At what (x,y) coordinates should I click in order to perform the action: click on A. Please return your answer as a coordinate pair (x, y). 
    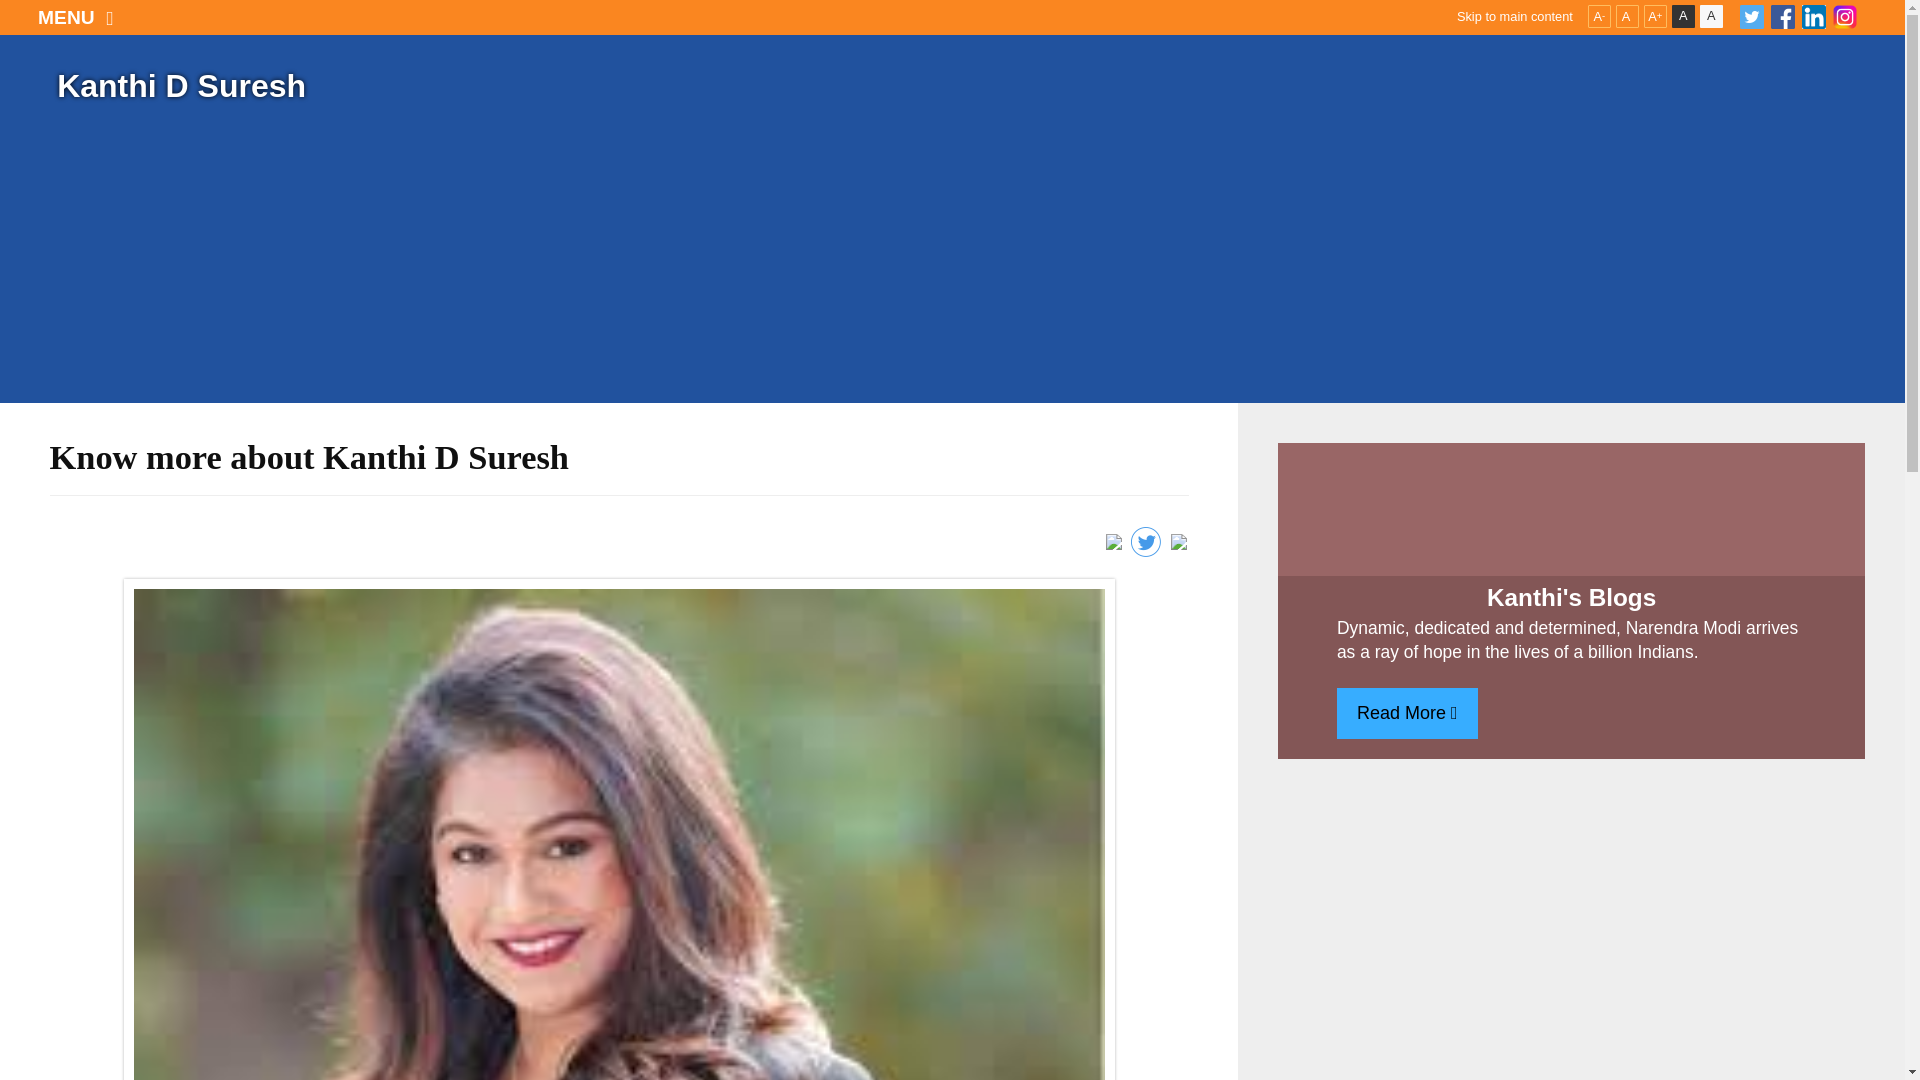
    Looking at the image, I should click on (1684, 16).